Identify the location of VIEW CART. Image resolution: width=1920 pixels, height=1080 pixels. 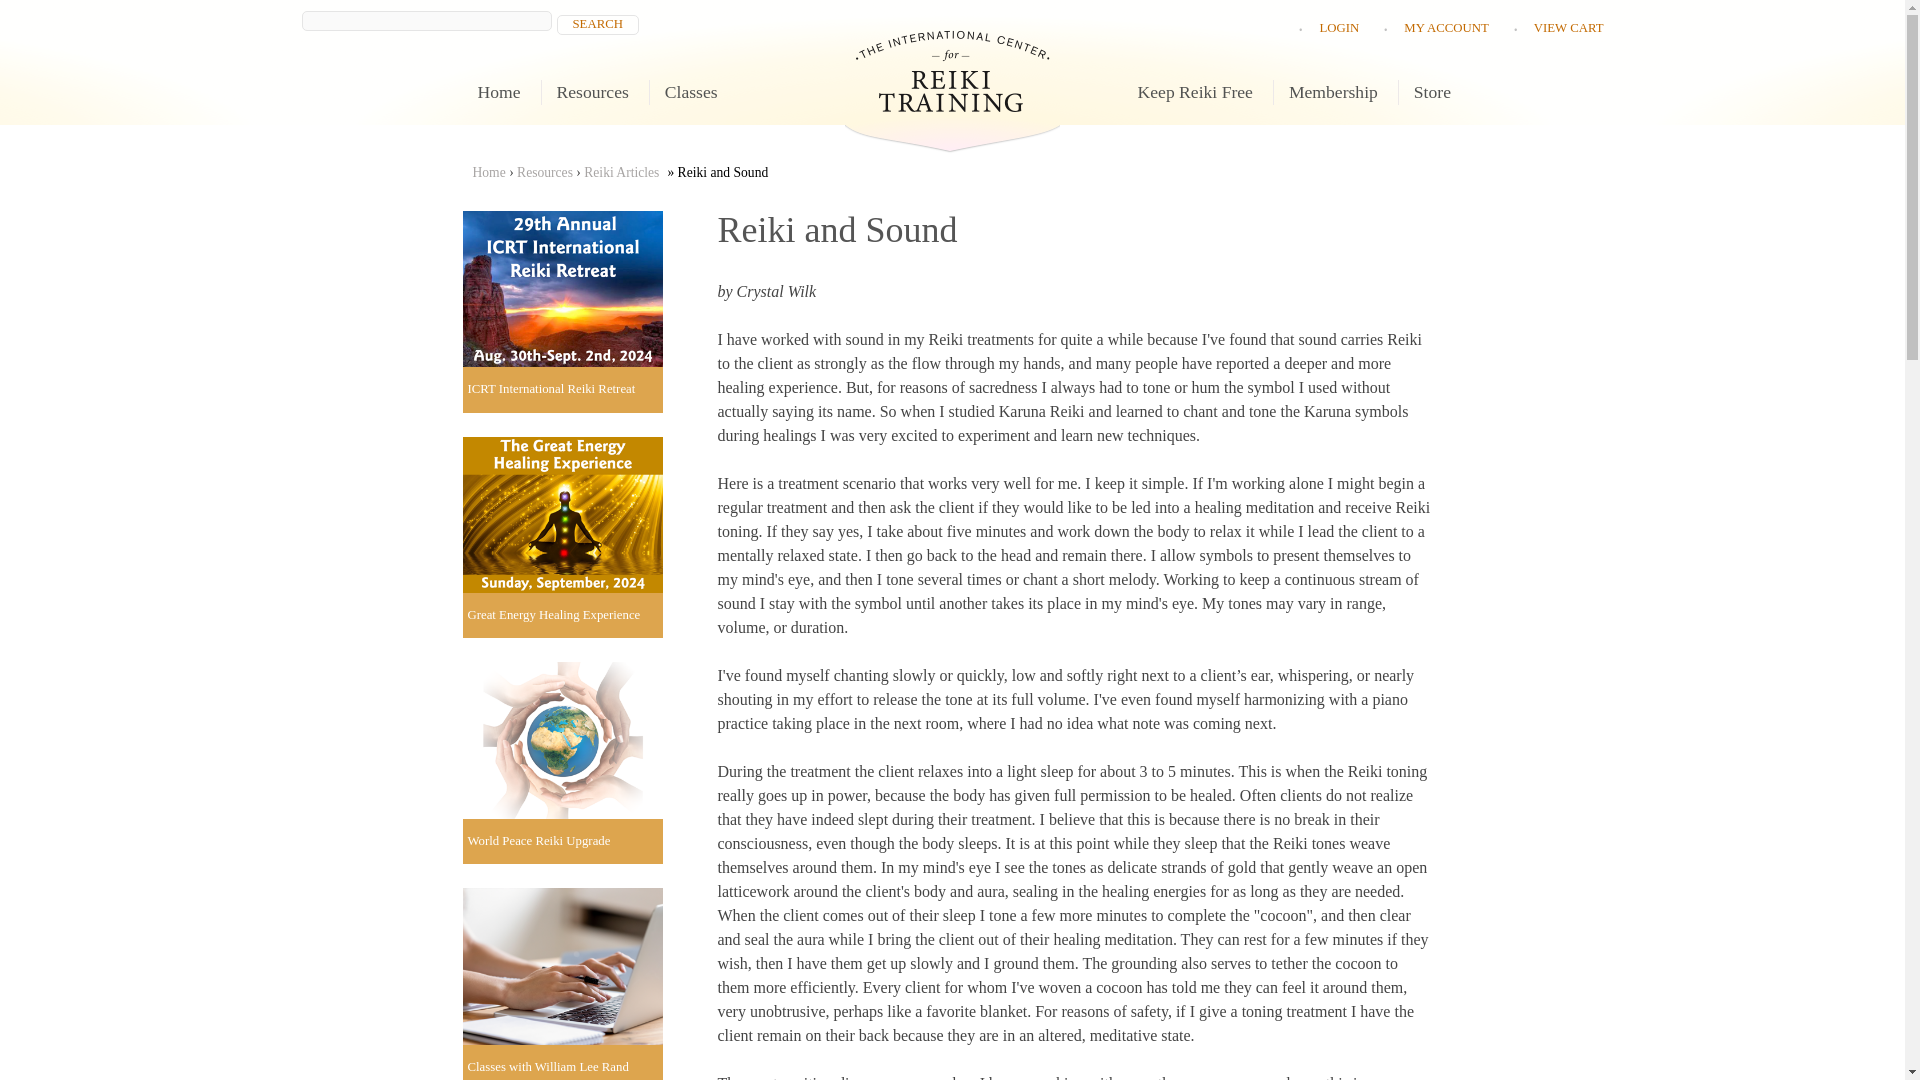
(1568, 27).